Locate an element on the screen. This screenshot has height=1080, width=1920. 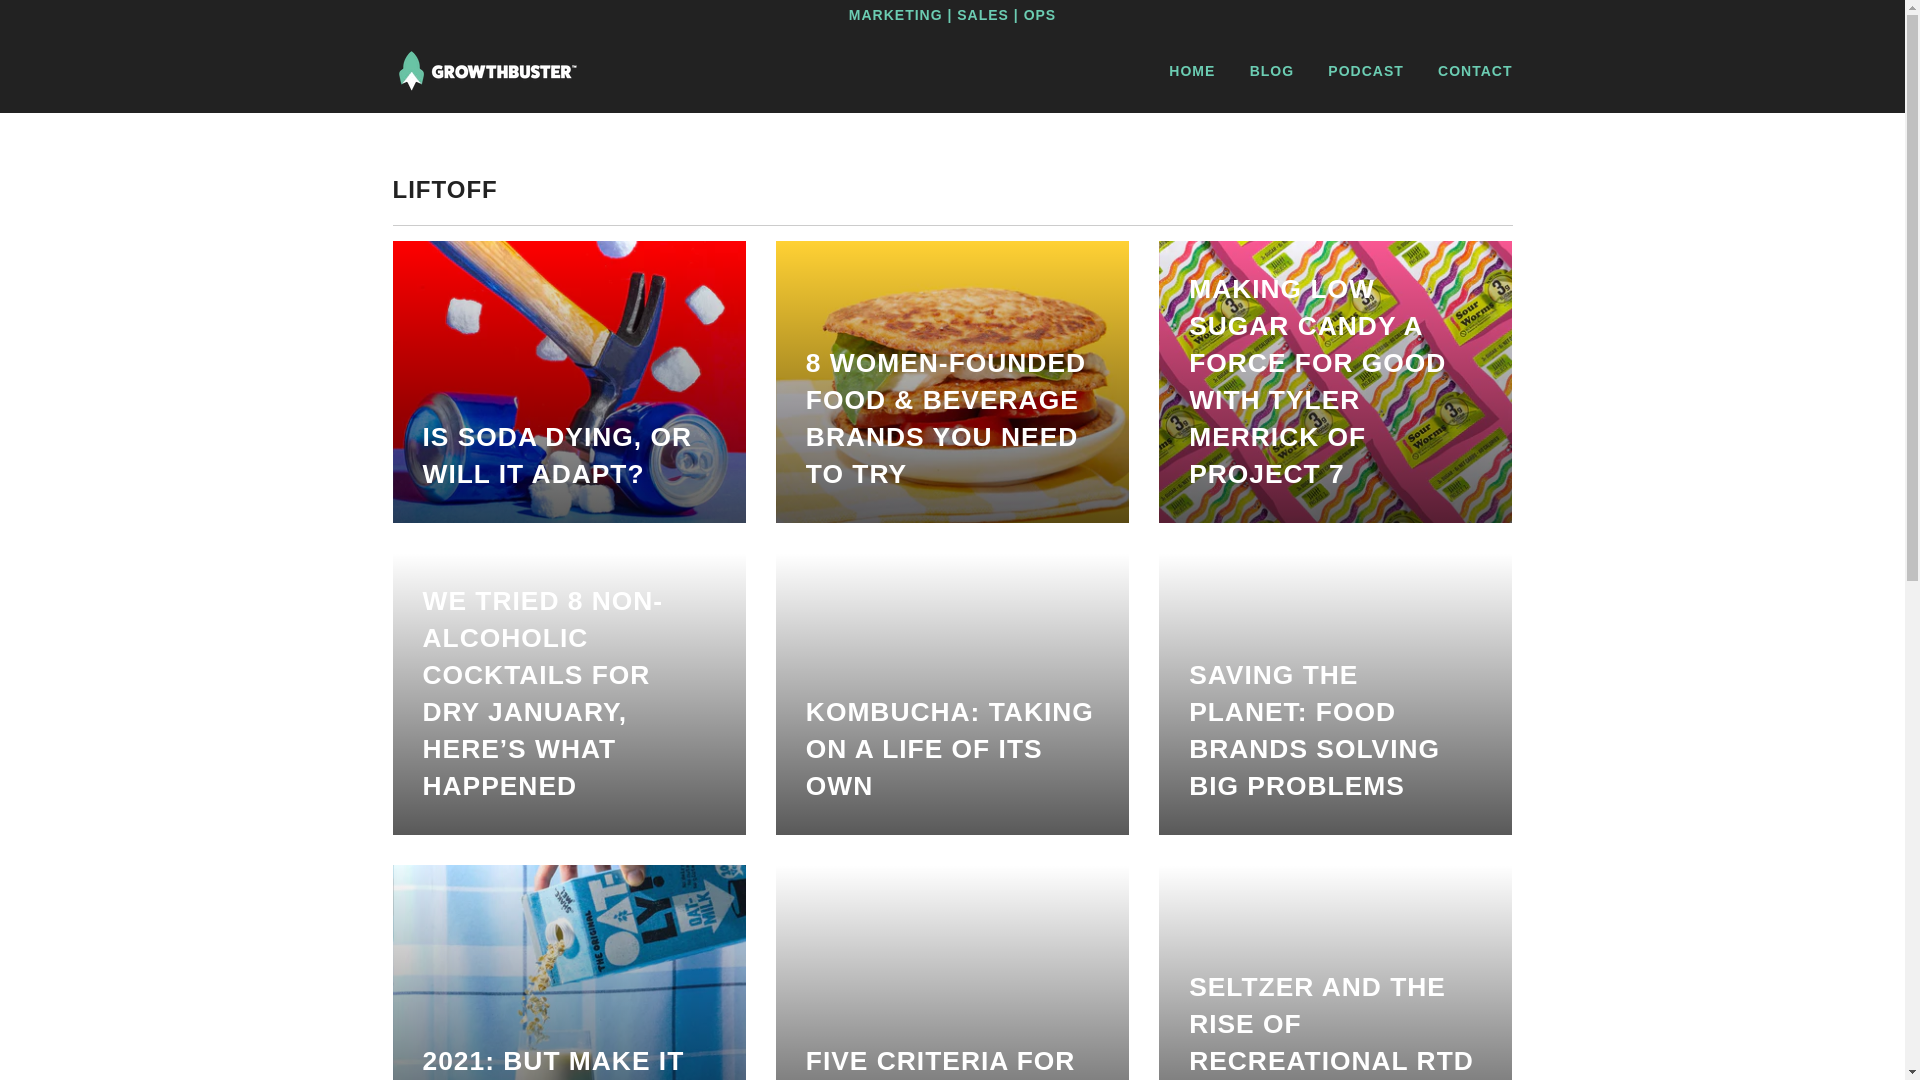
FIVE CRITERIA FOR GOOD SOCIAL is located at coordinates (952, 972).